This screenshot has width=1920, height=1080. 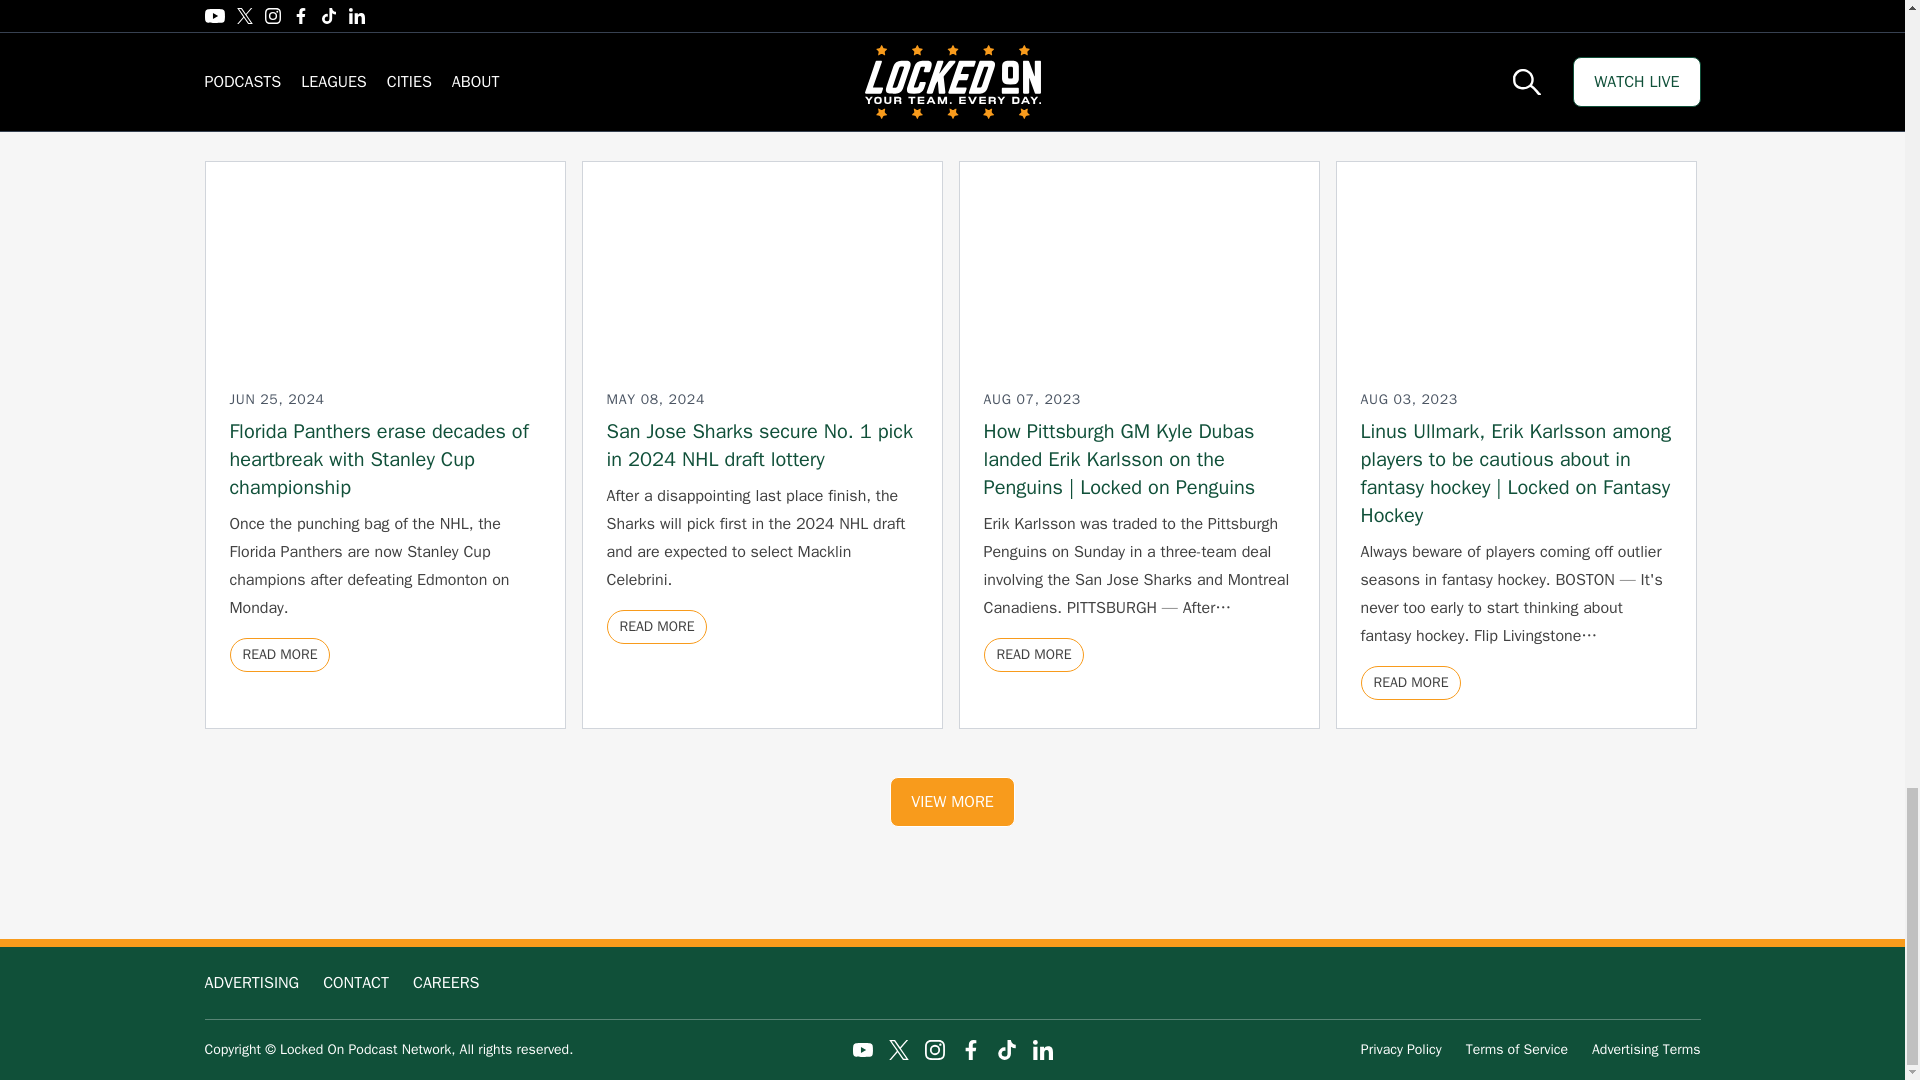 I want to click on Link to Instagram, so click(x=934, y=1050).